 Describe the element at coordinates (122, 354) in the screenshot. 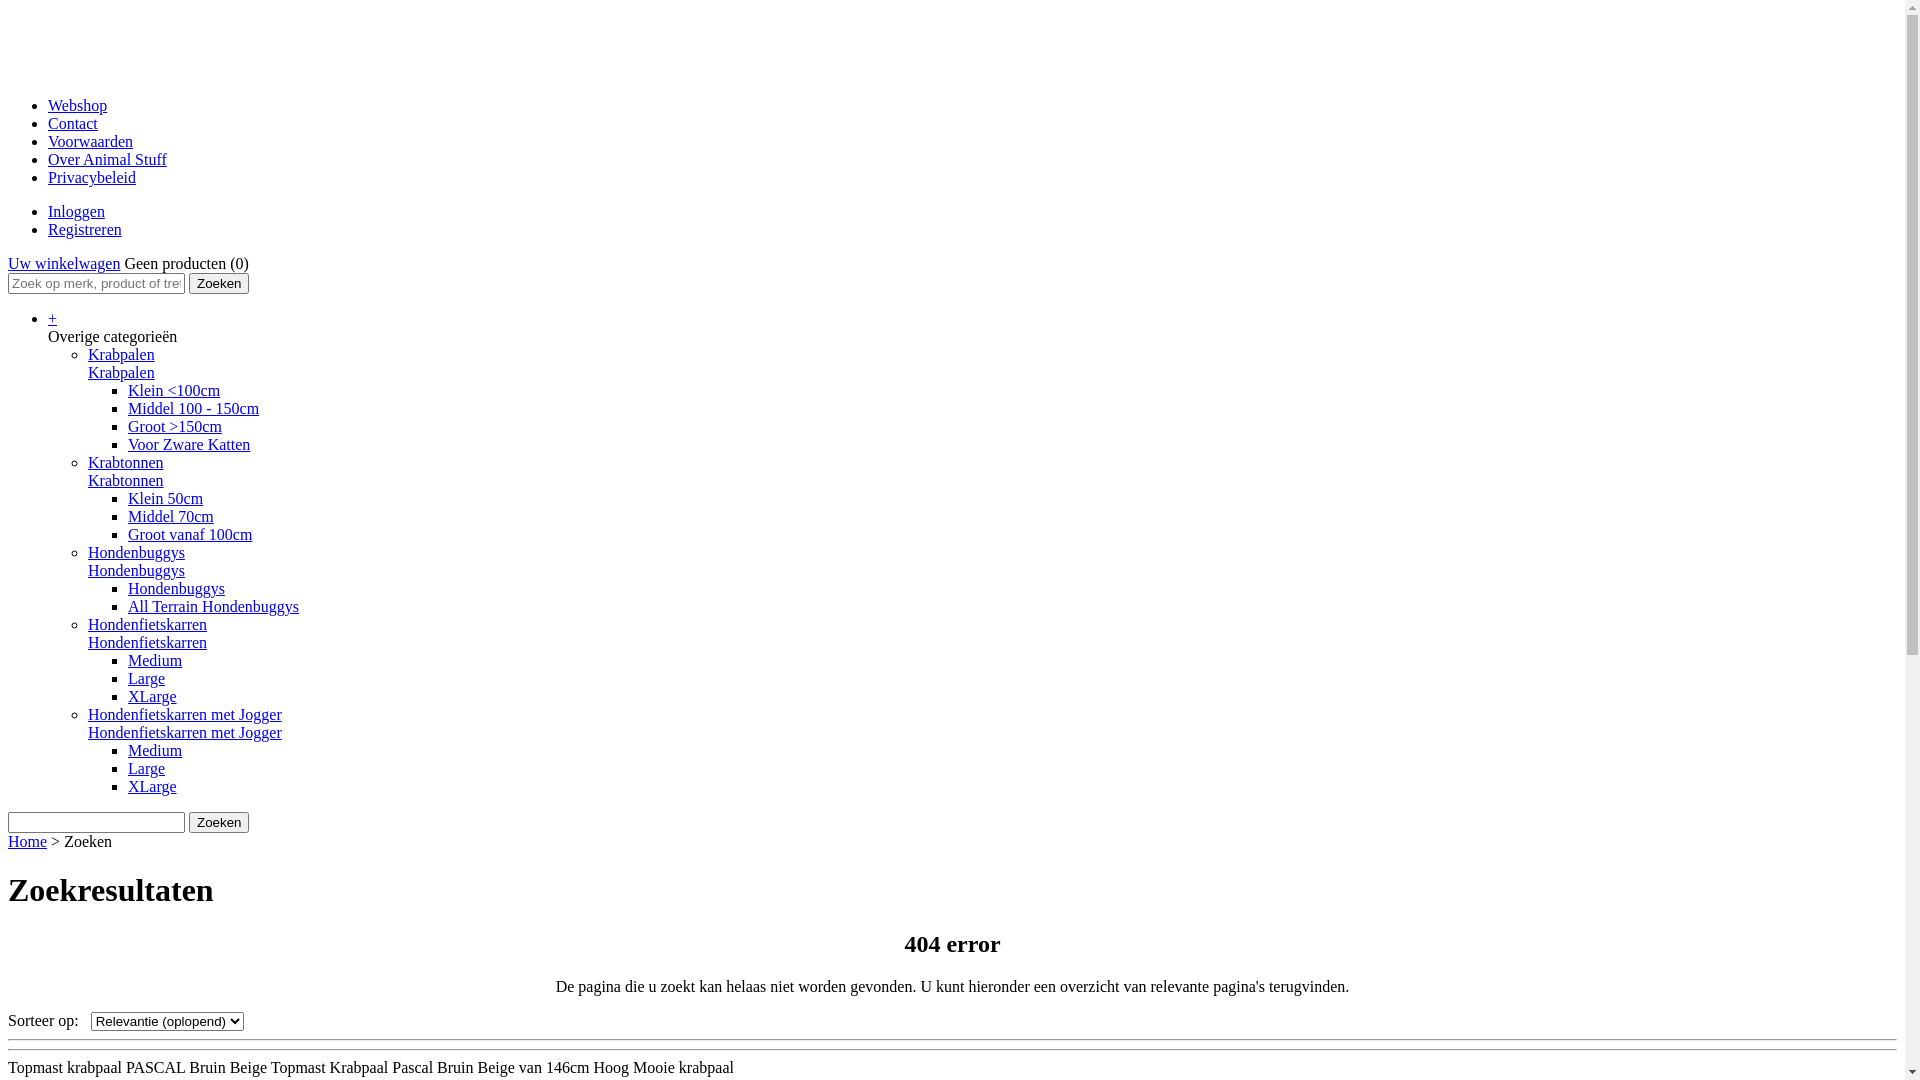

I see `Krabpalen` at that location.